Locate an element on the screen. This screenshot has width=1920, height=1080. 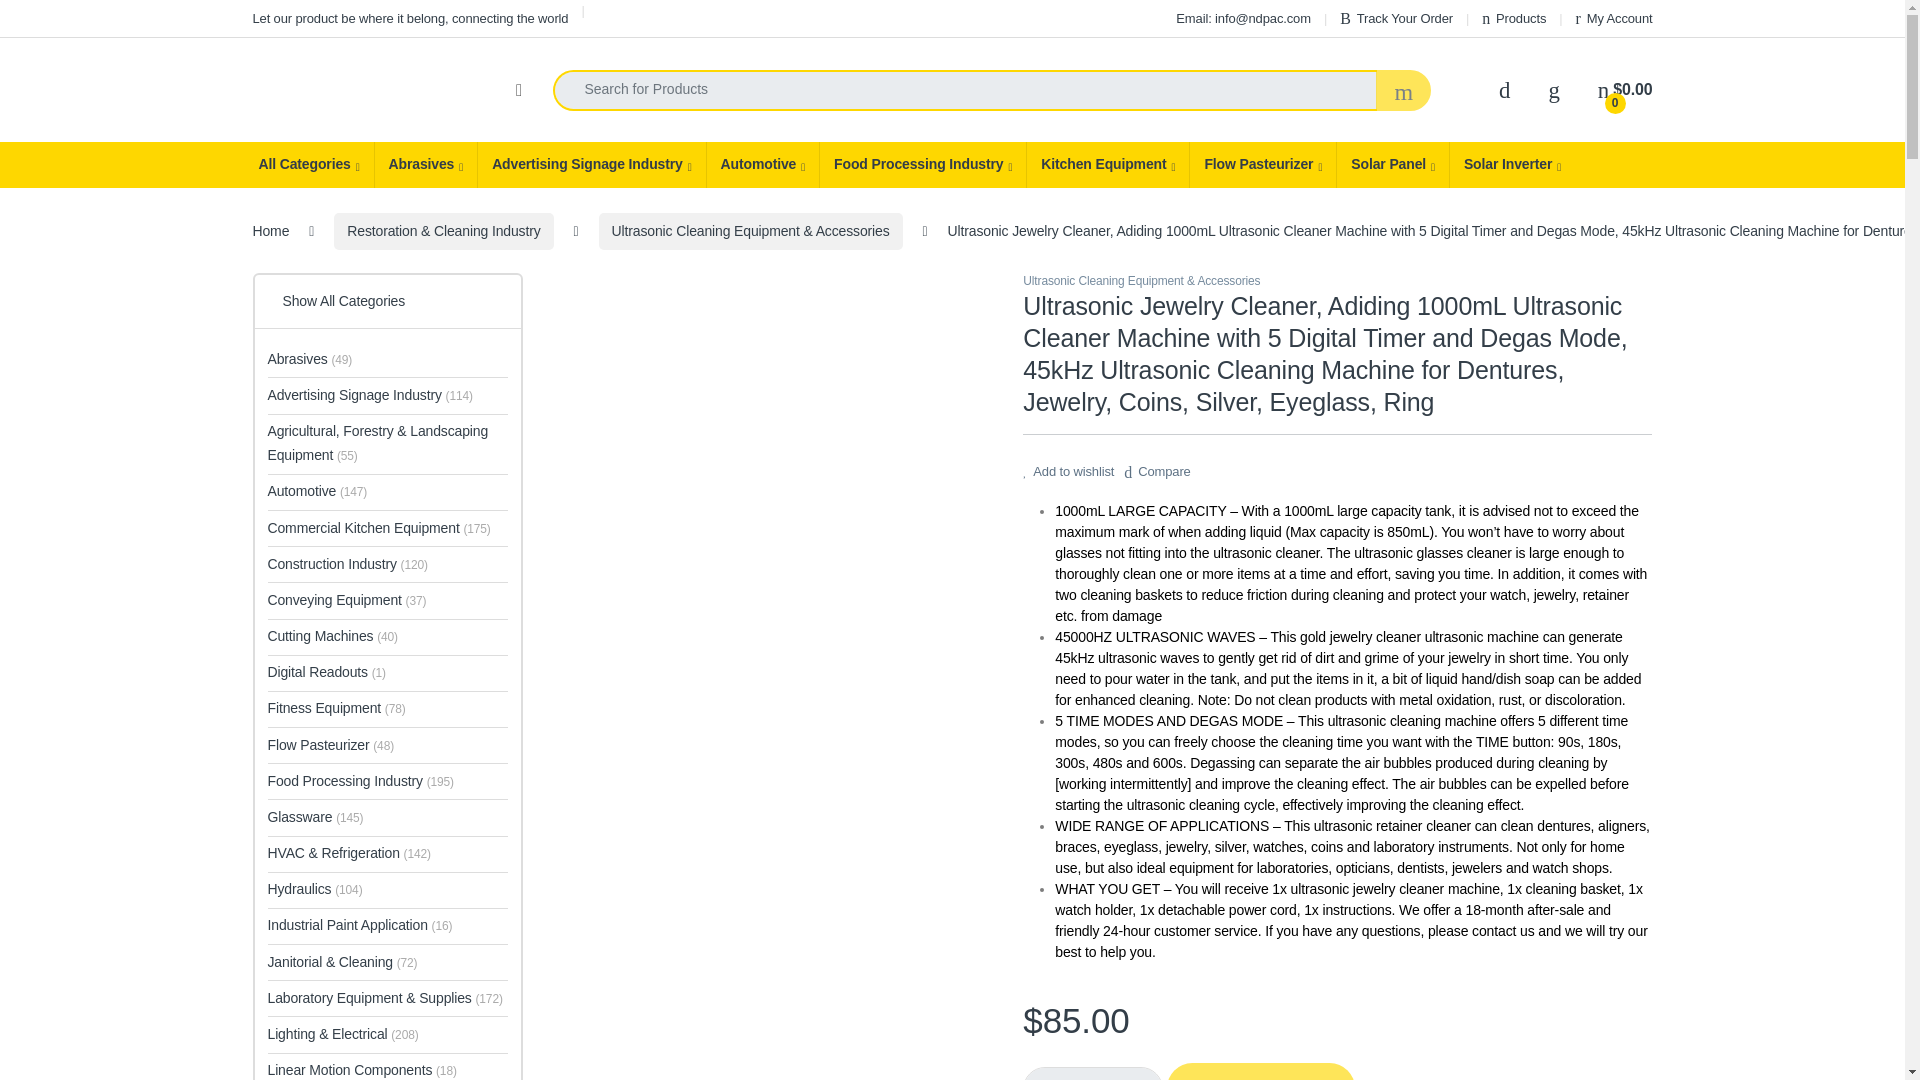
1 is located at coordinates (1093, 1074).